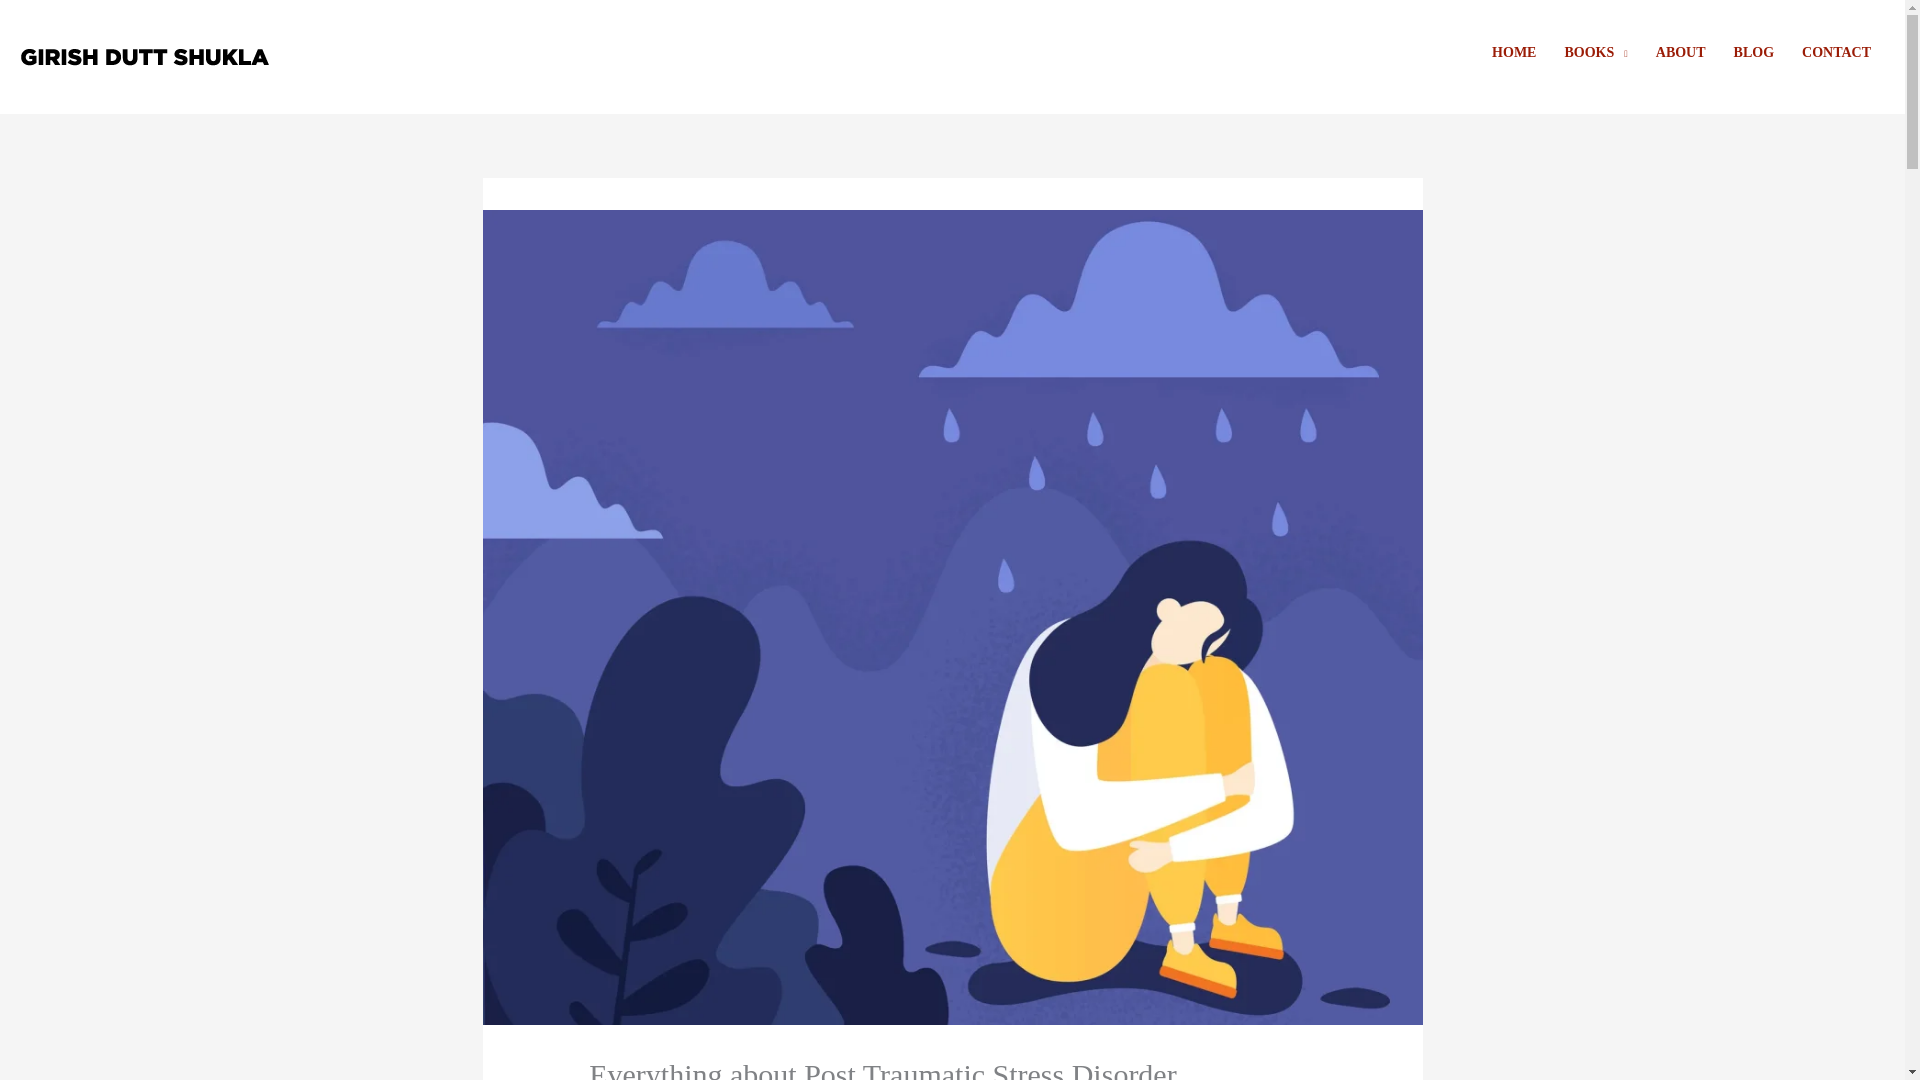 This screenshot has width=1920, height=1080. I want to click on HOME, so click(1514, 52).